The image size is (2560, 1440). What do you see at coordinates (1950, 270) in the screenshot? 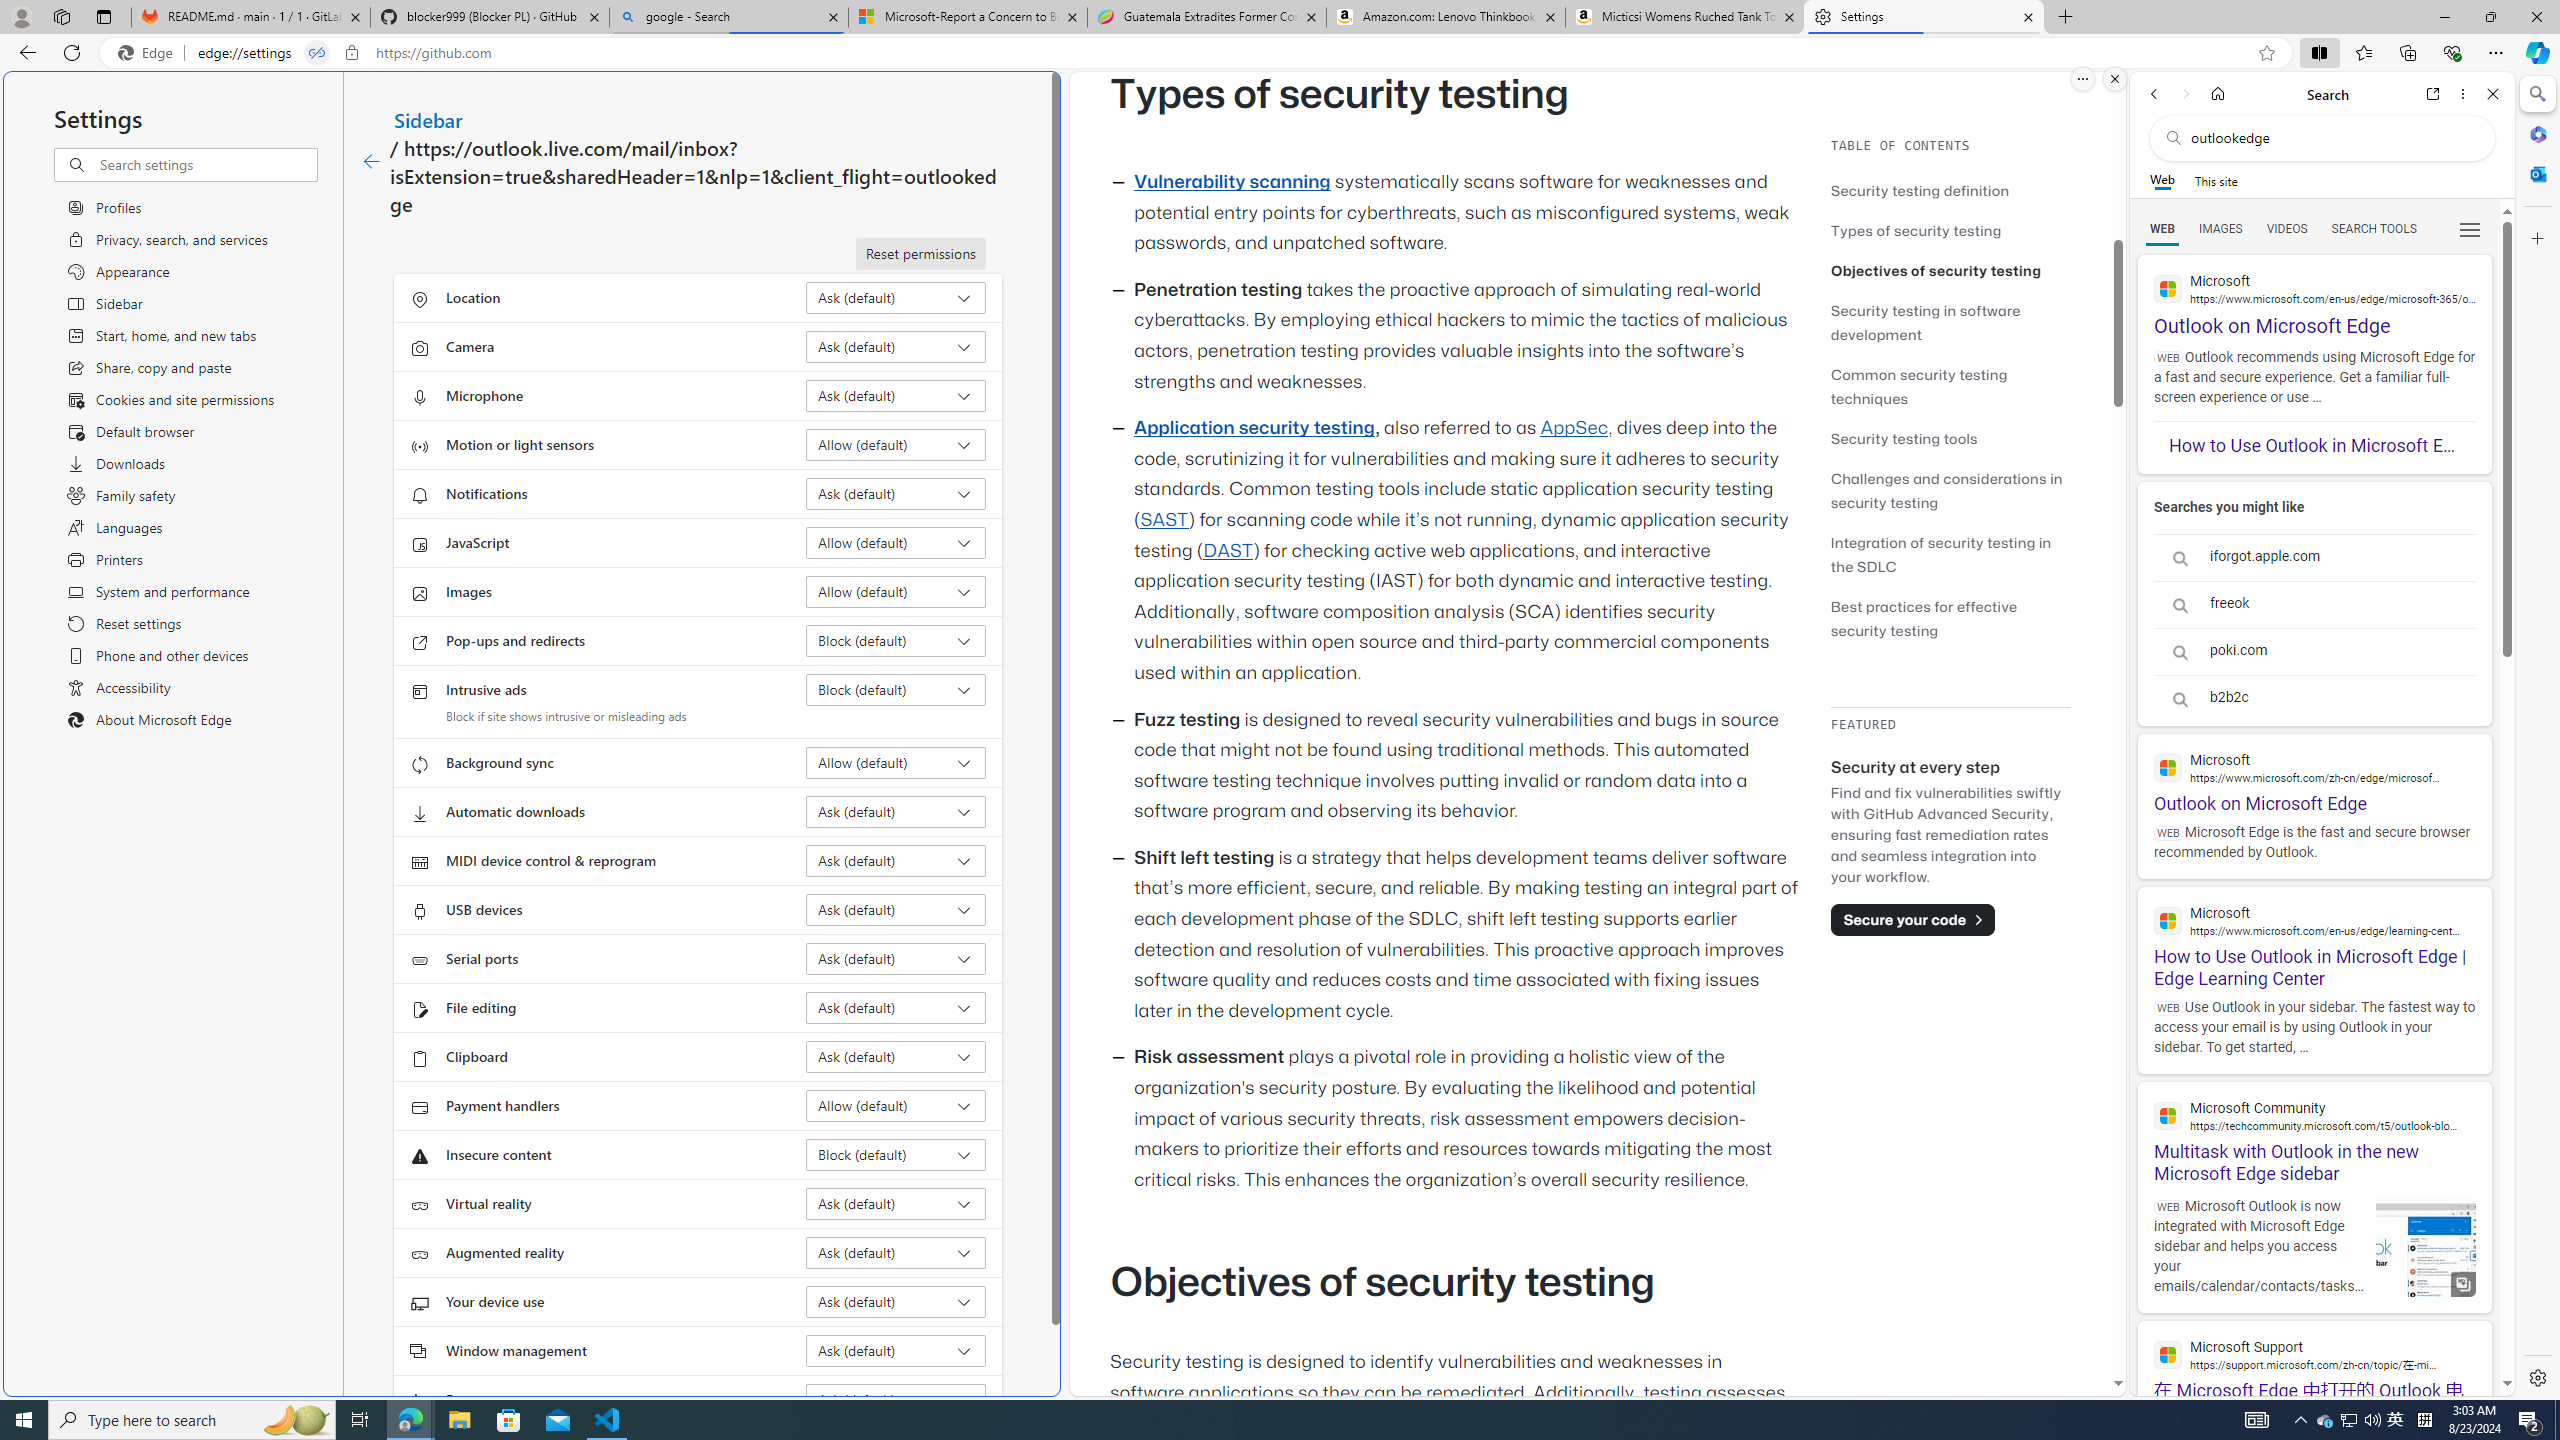
I see `Objectives of security testing` at bounding box center [1950, 270].